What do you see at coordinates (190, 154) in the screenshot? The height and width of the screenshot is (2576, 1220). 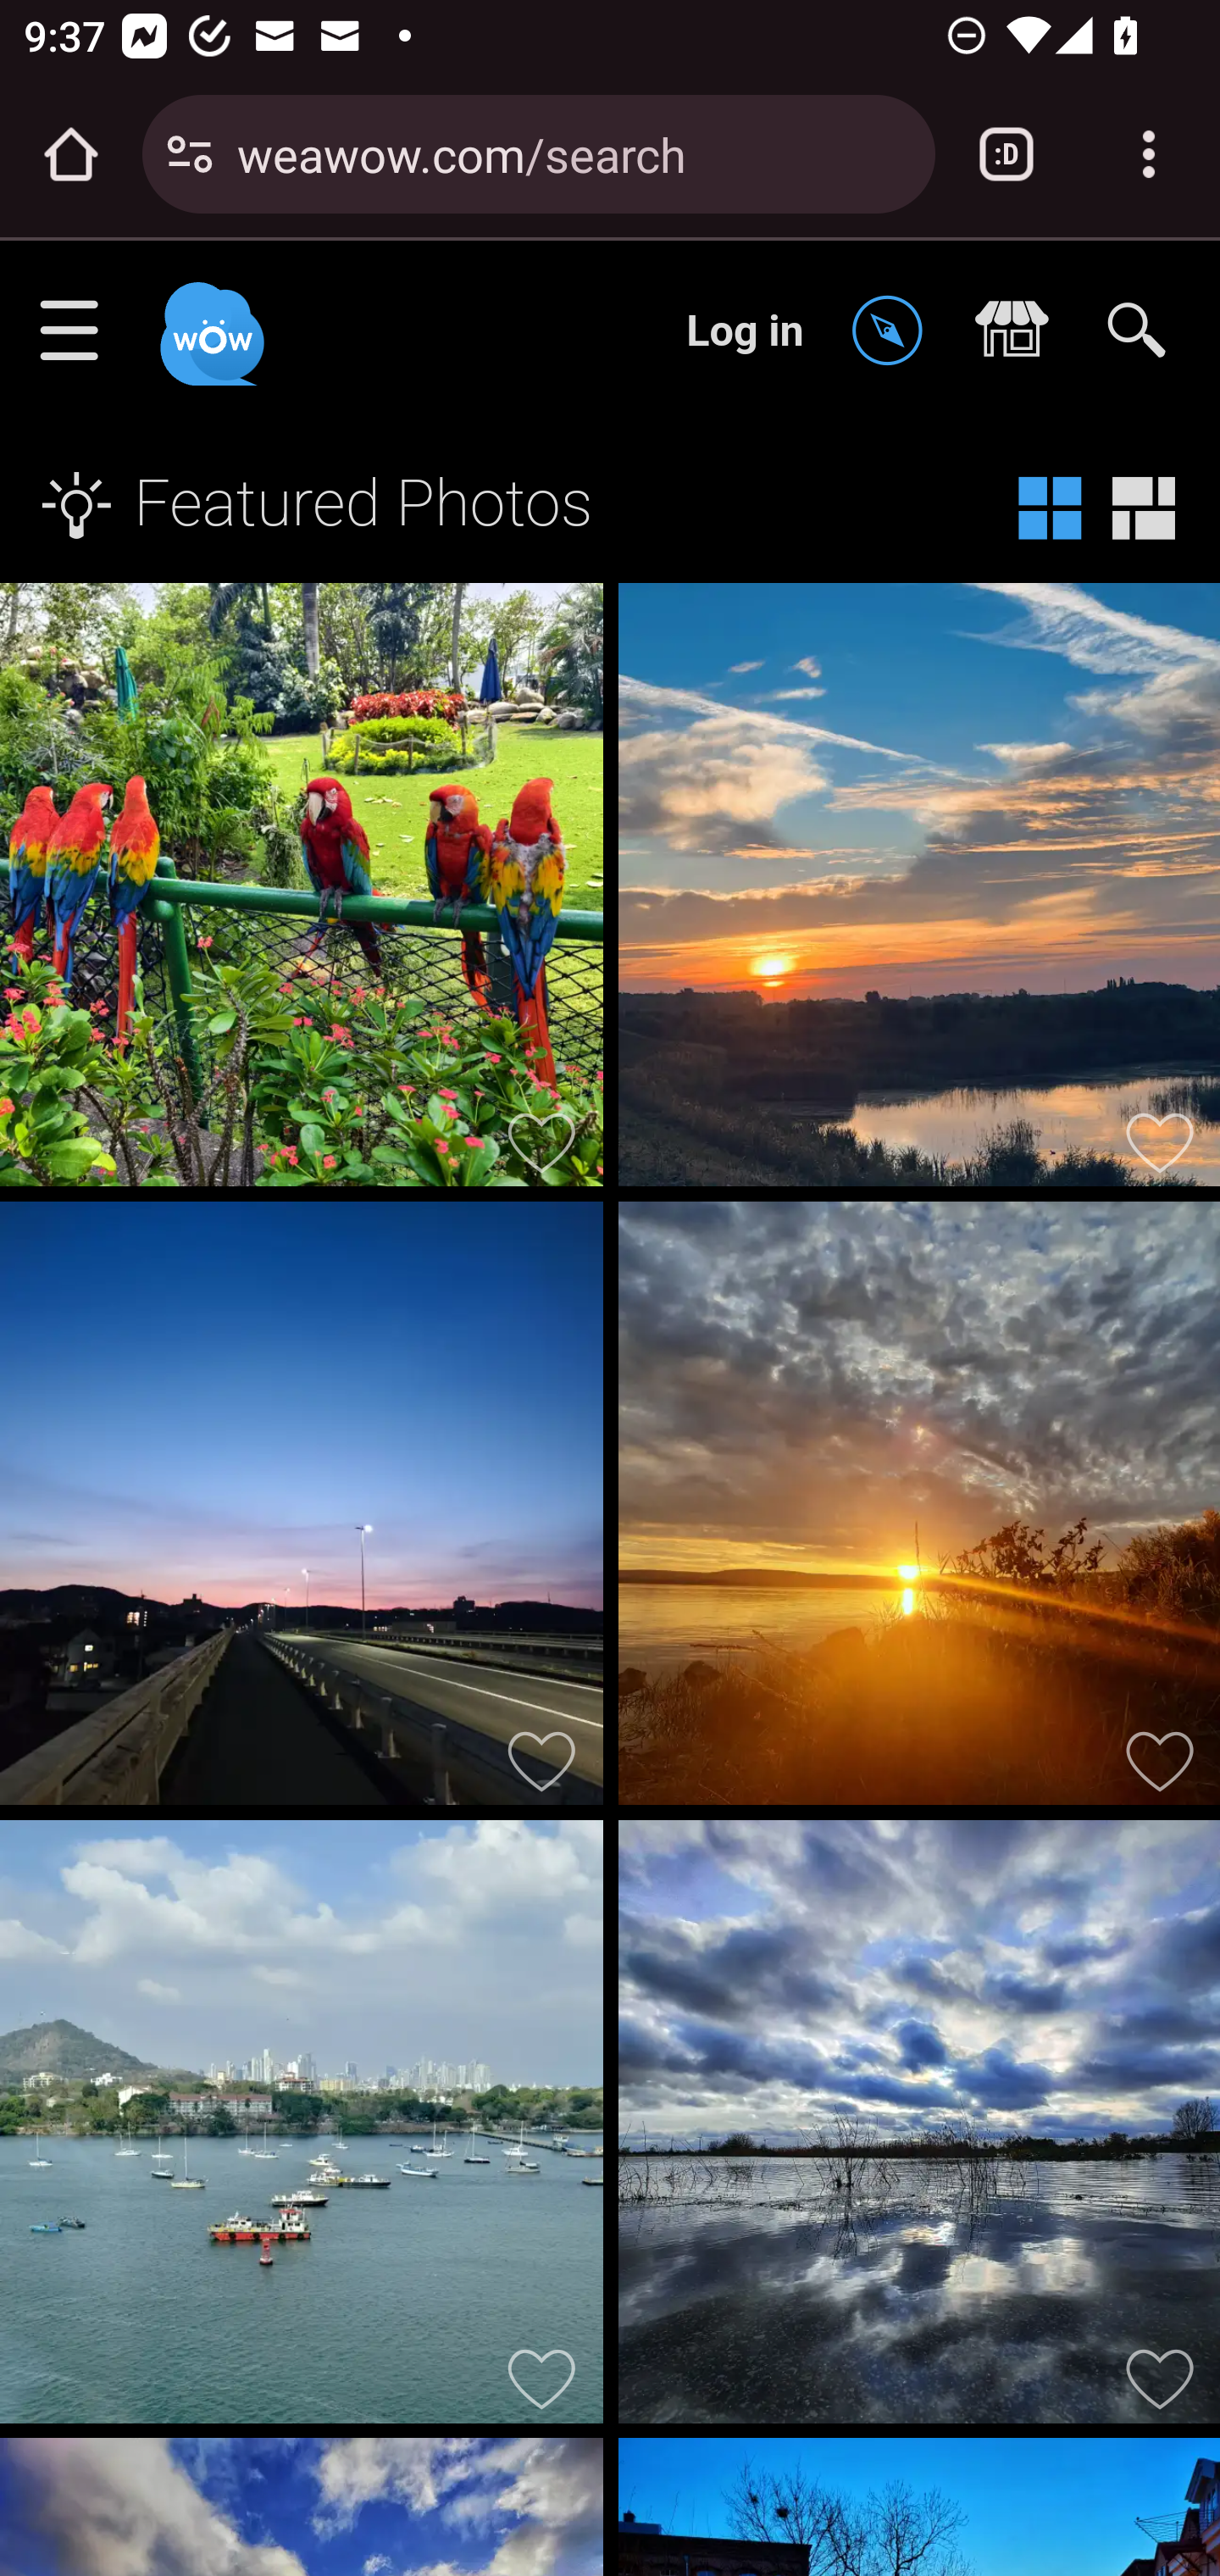 I see `Connection is secure` at bounding box center [190, 154].